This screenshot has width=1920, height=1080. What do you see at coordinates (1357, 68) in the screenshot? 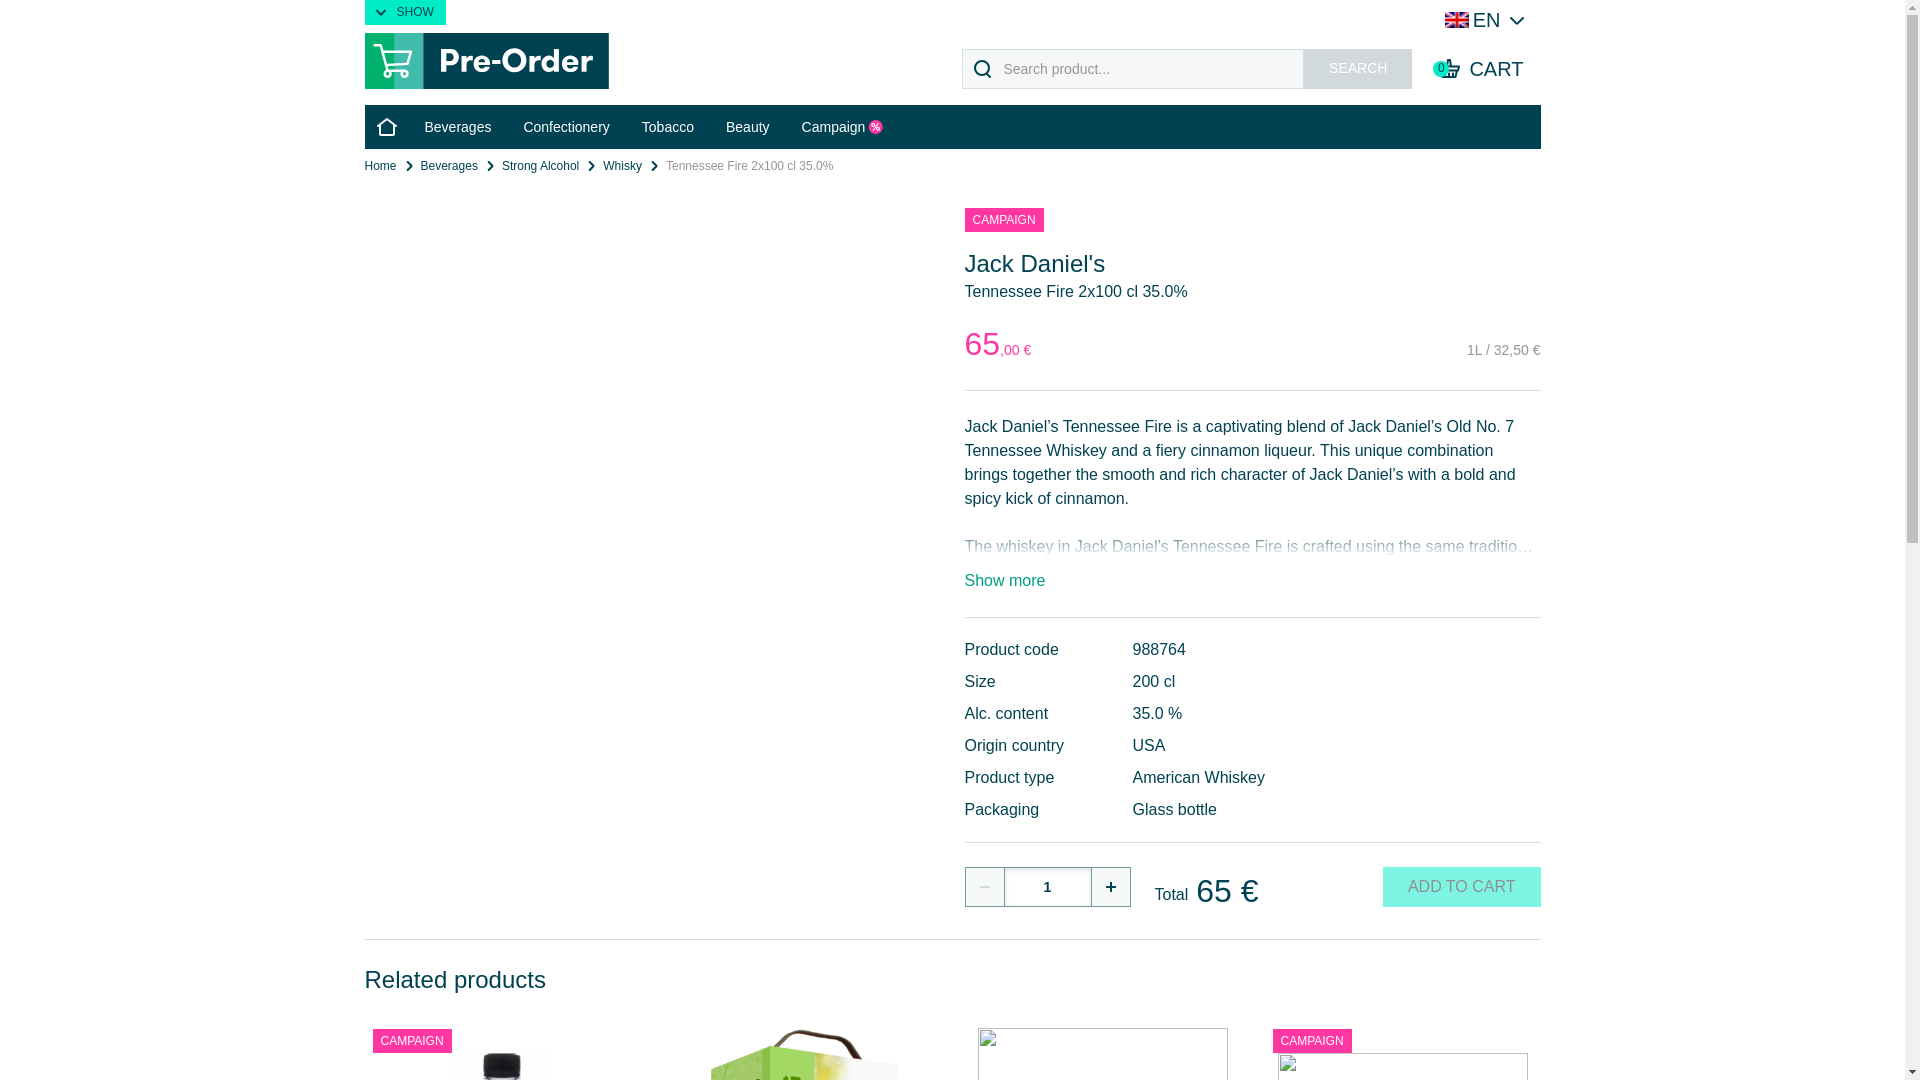
I see `SEARCH` at bounding box center [1357, 68].